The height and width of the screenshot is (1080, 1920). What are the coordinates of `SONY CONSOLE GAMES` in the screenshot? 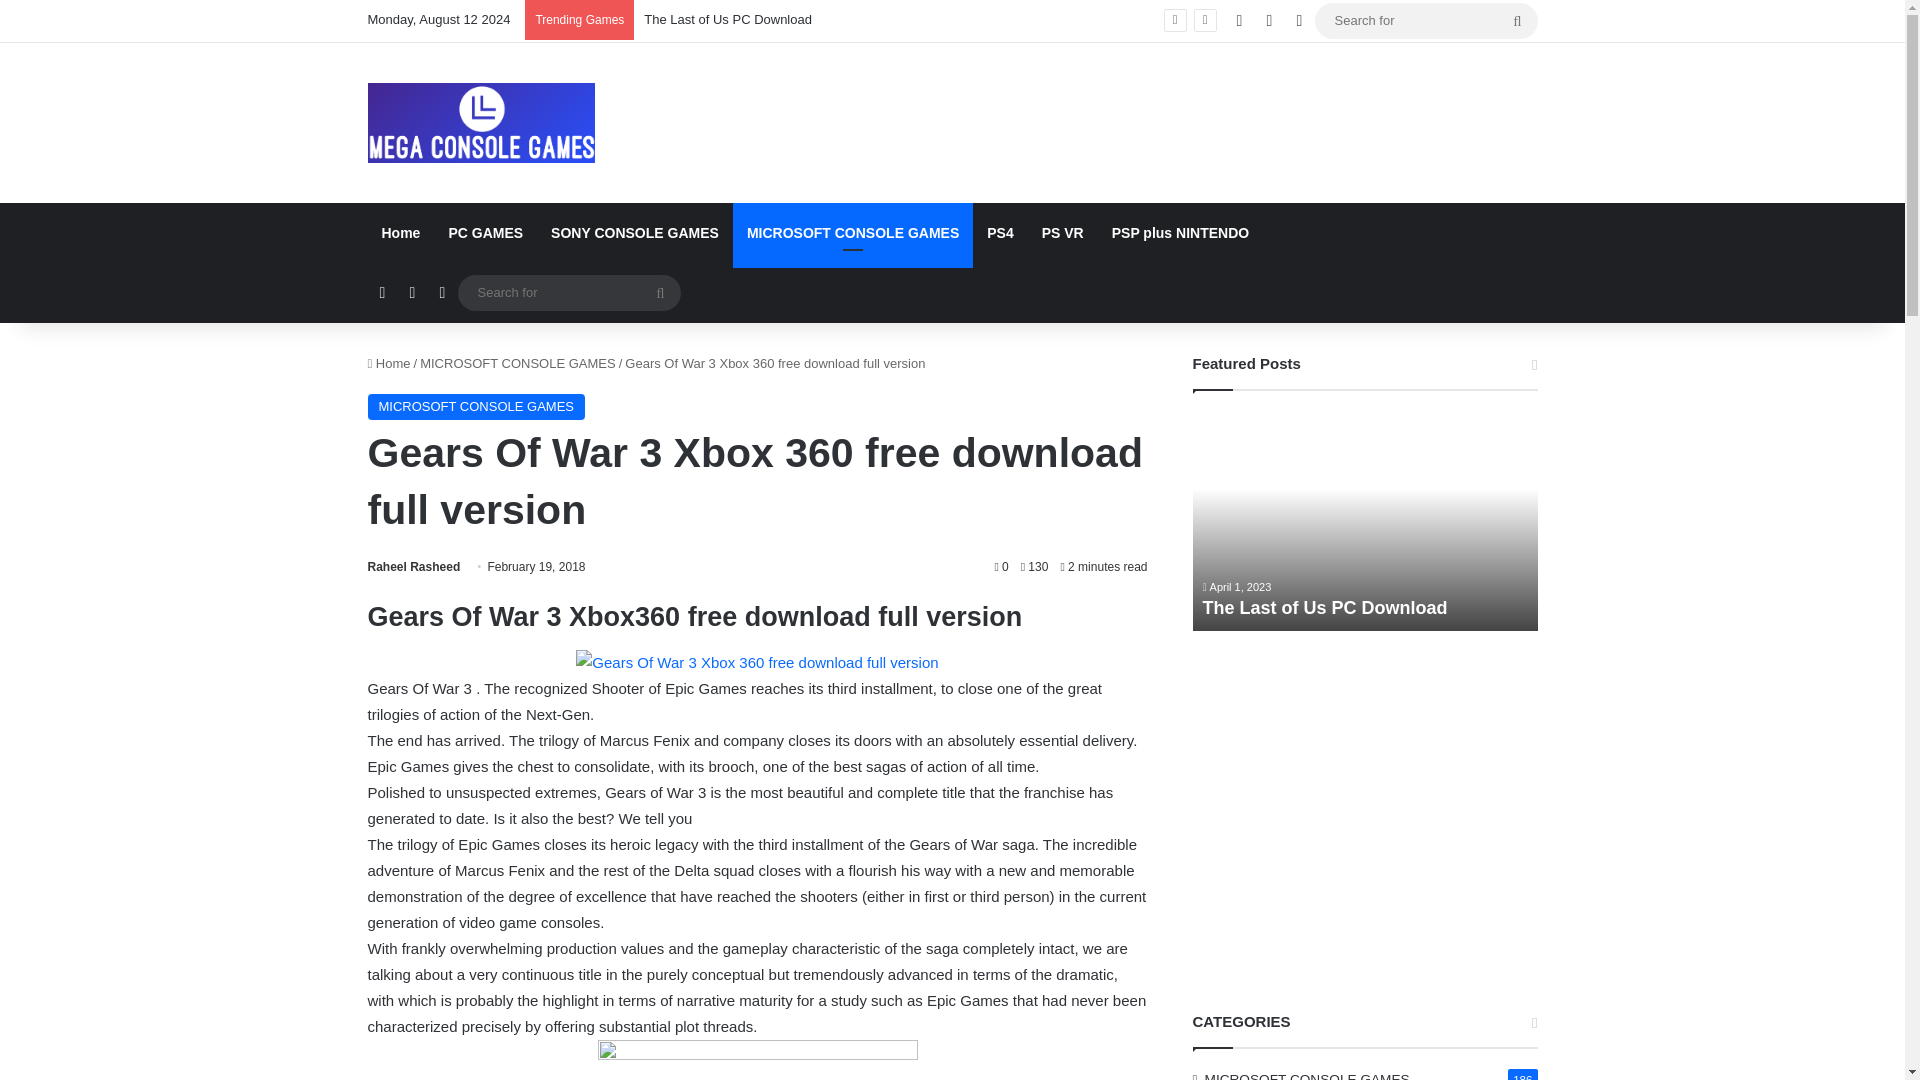 It's located at (635, 233).